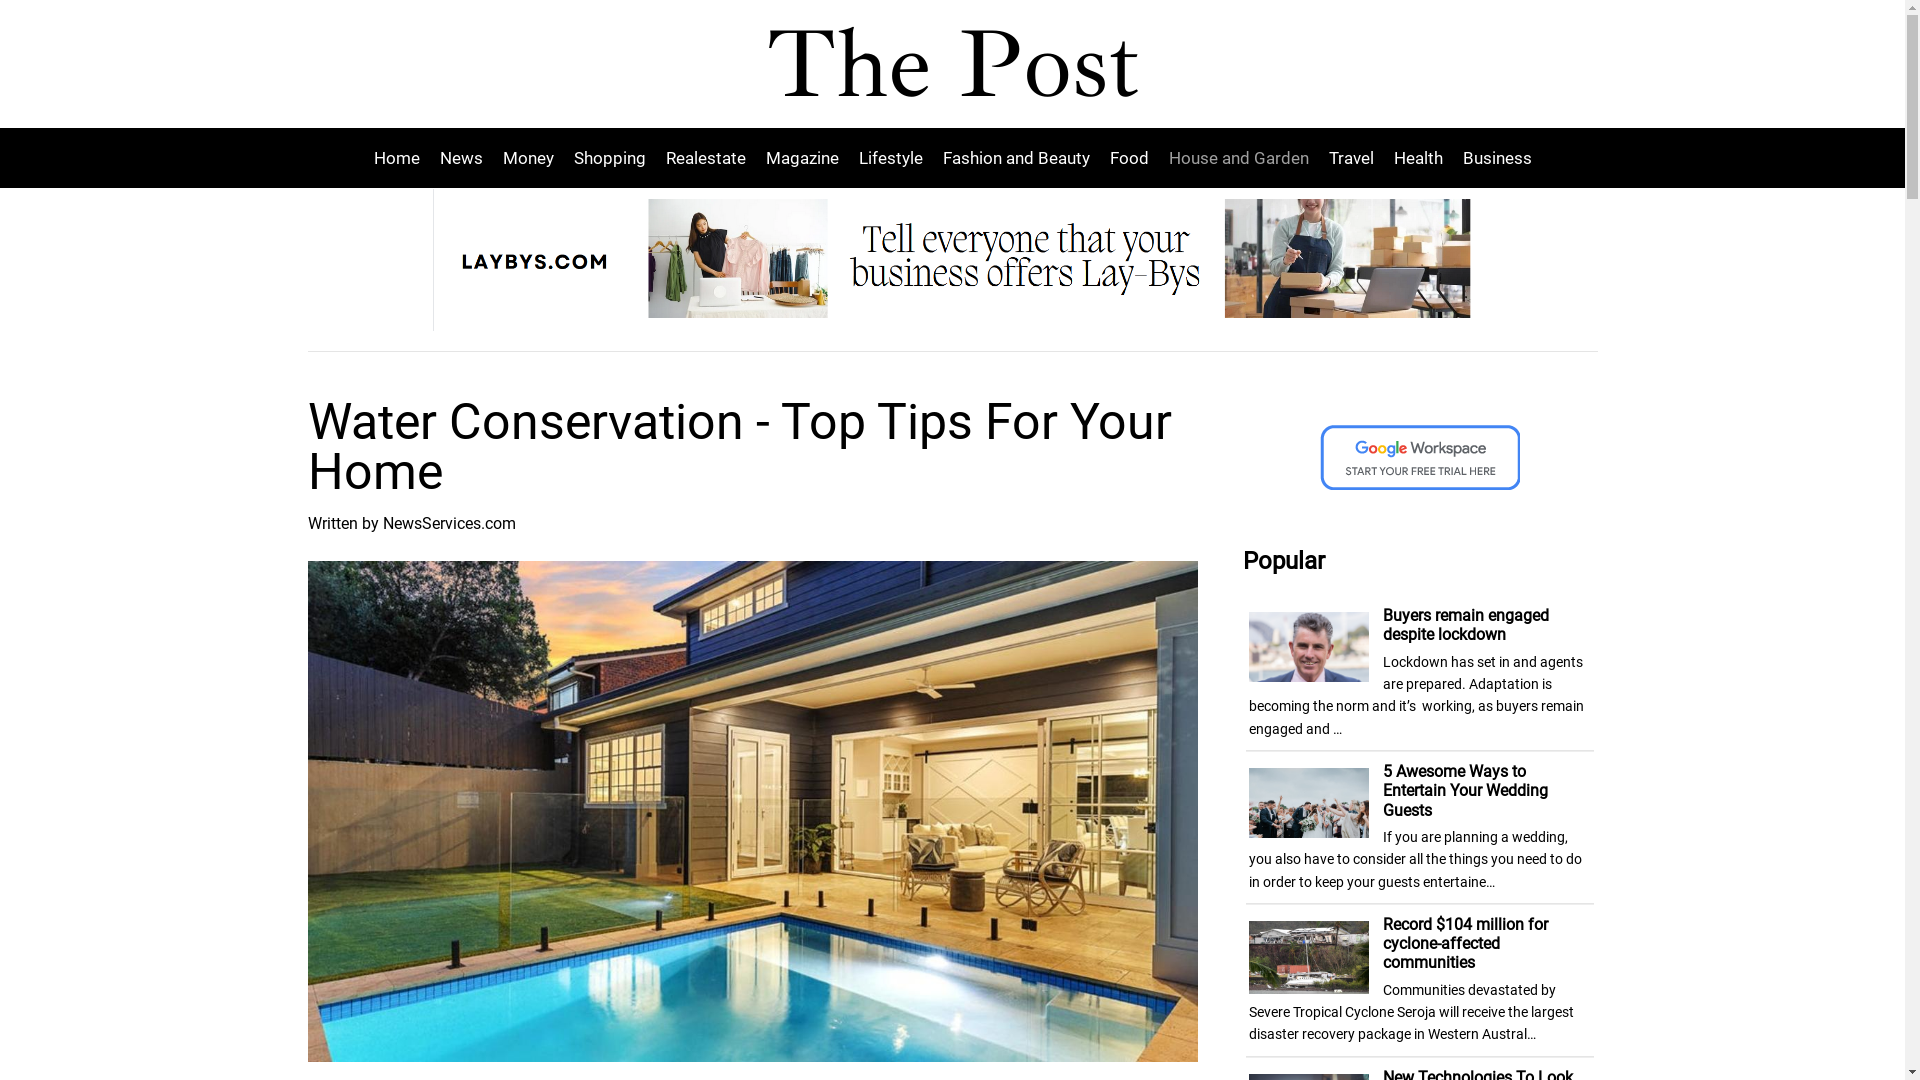  What do you see at coordinates (1238, 158) in the screenshot?
I see `House and Garden` at bounding box center [1238, 158].